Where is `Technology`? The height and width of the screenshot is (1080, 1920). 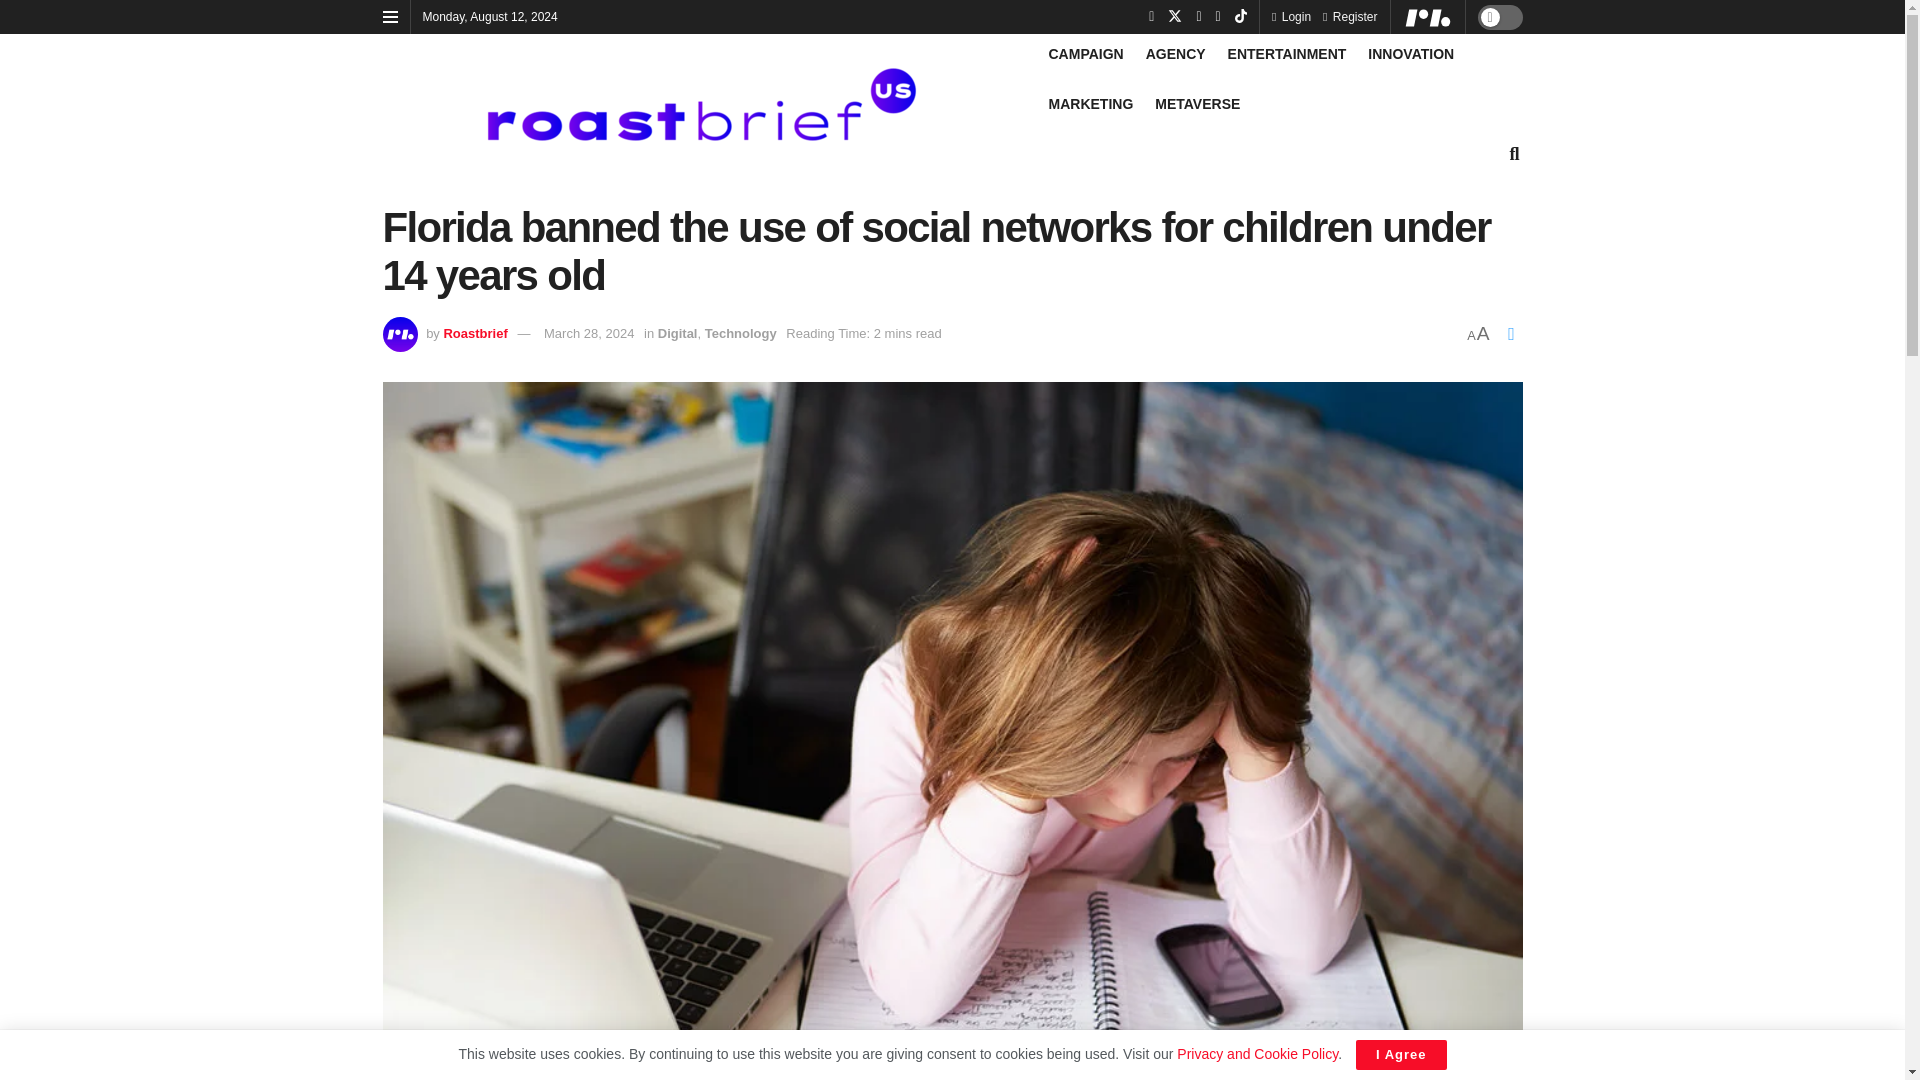
Technology is located at coordinates (740, 334).